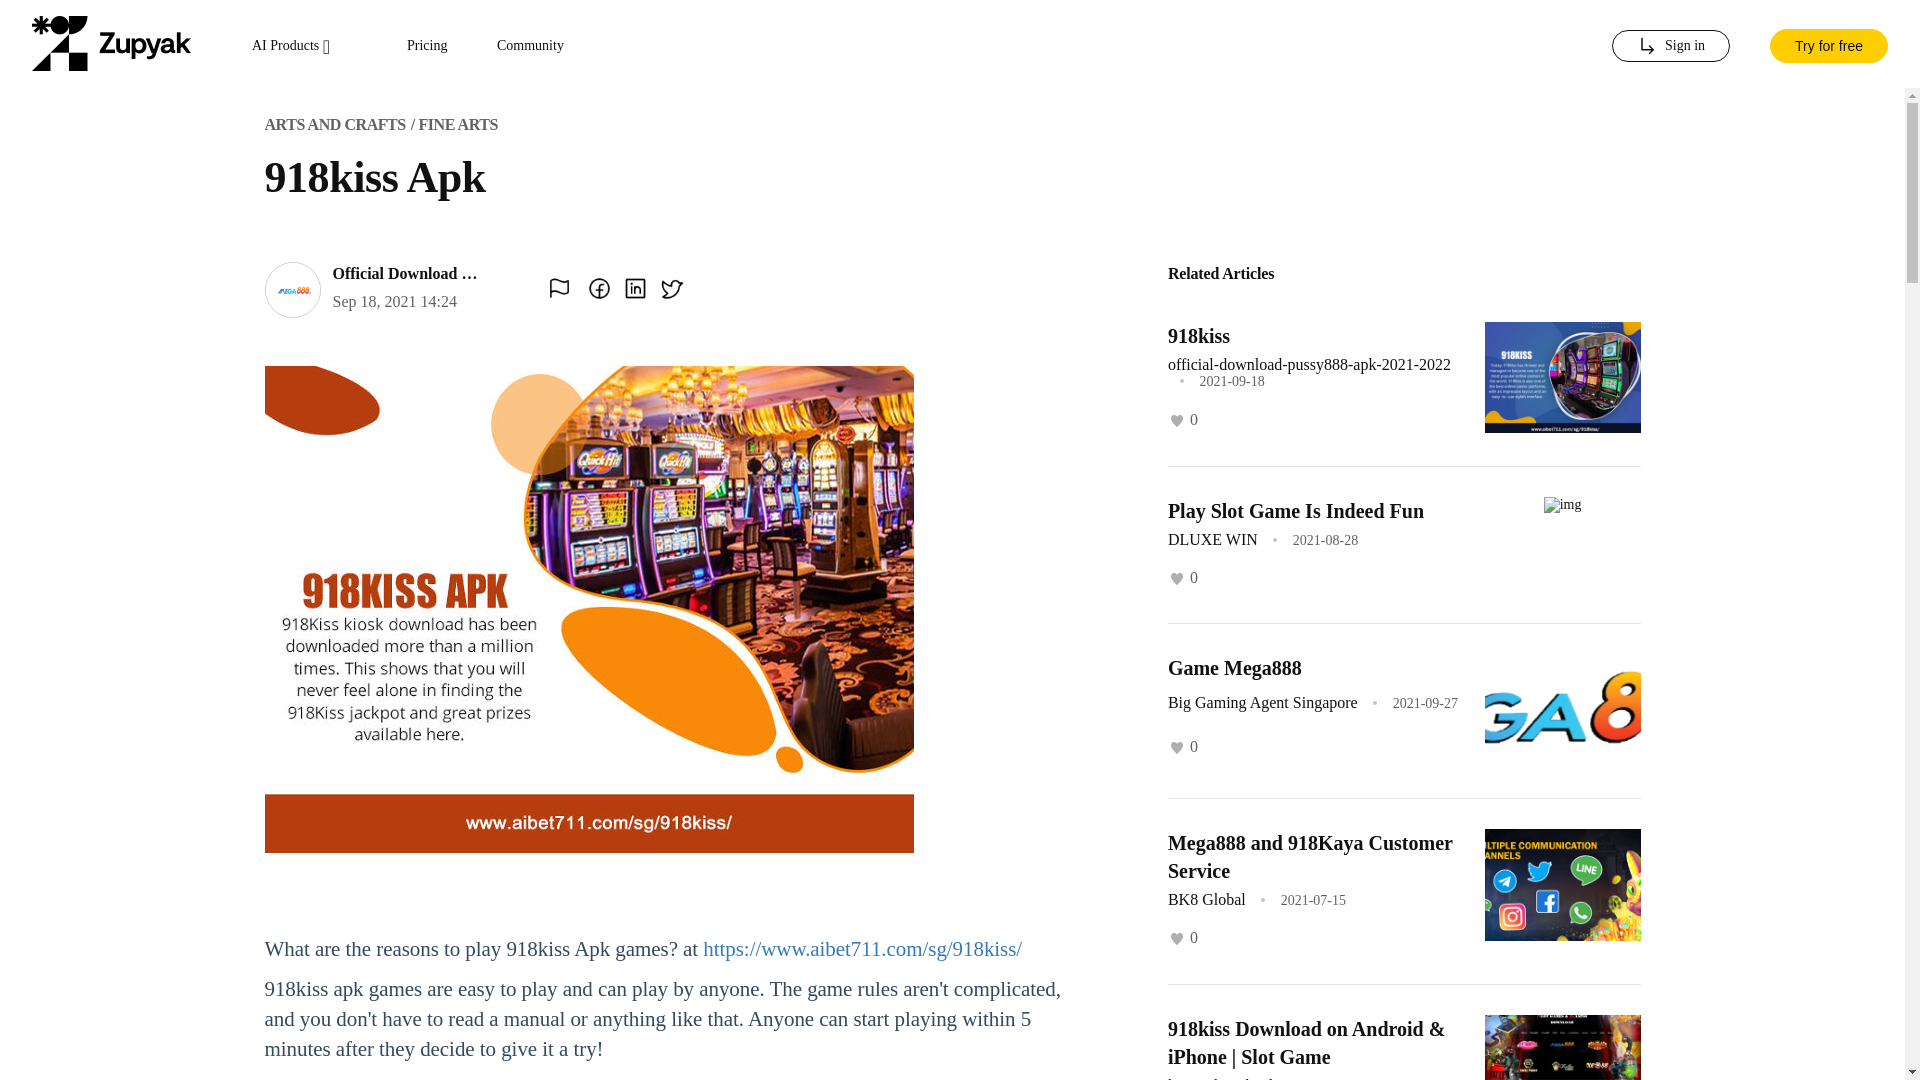 The image size is (1920, 1080). What do you see at coordinates (1828, 44) in the screenshot?
I see `Try for free` at bounding box center [1828, 44].